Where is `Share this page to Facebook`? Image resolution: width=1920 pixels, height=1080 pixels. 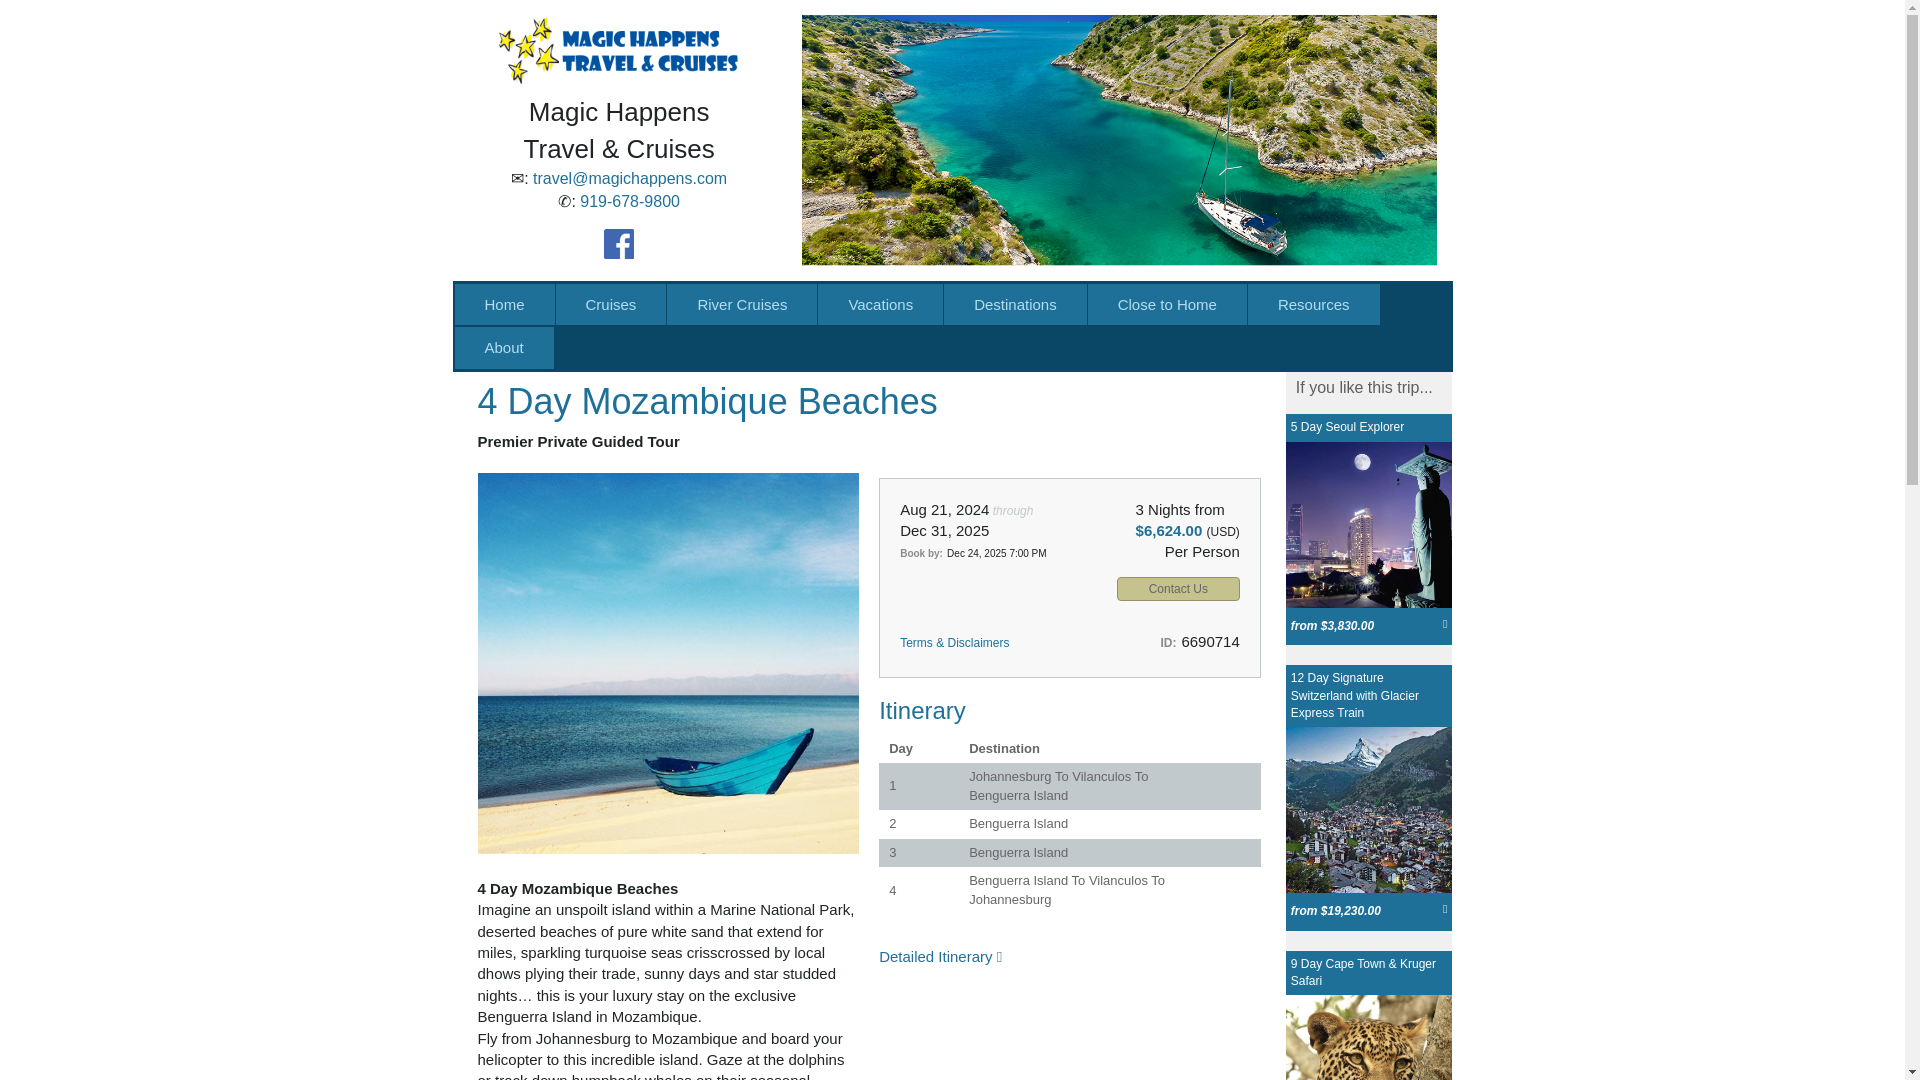
Share this page to Facebook is located at coordinates (1220, 394).